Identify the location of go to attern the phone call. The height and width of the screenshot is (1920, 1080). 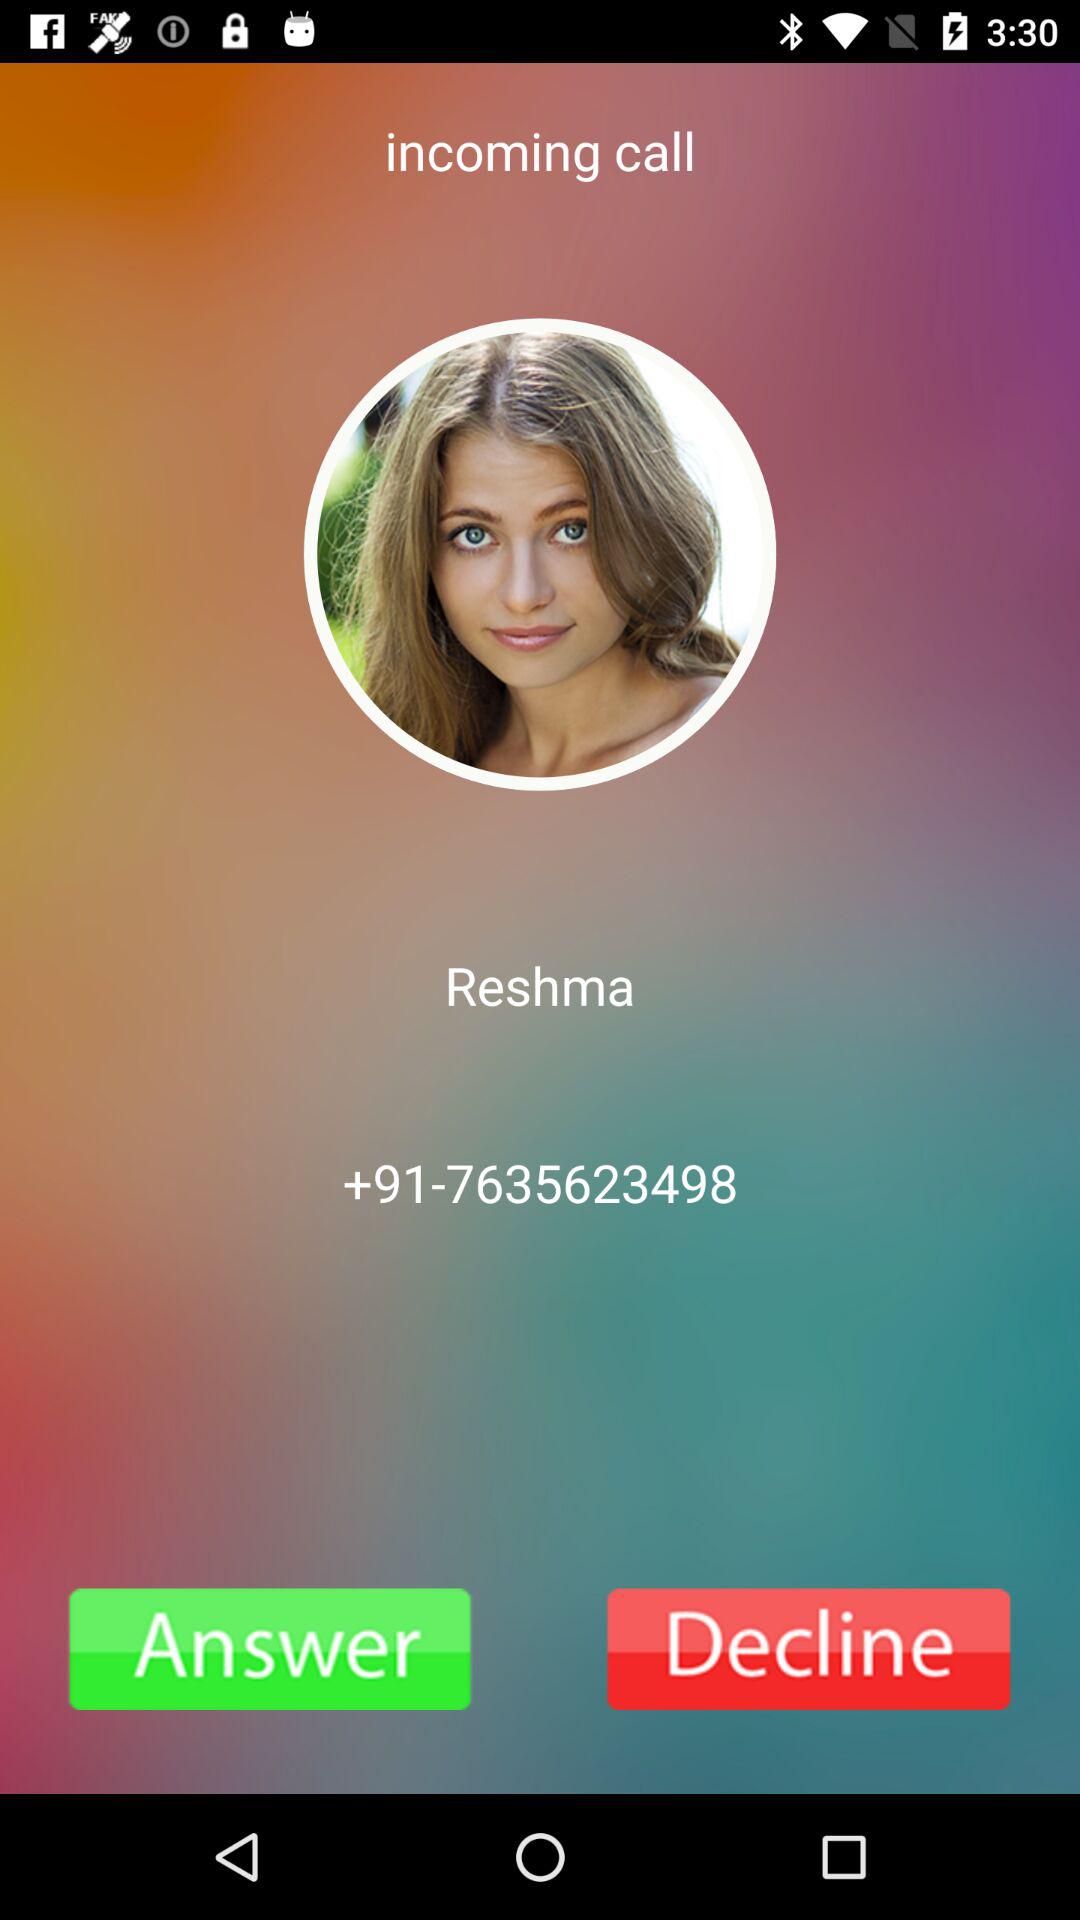
(270, 1649).